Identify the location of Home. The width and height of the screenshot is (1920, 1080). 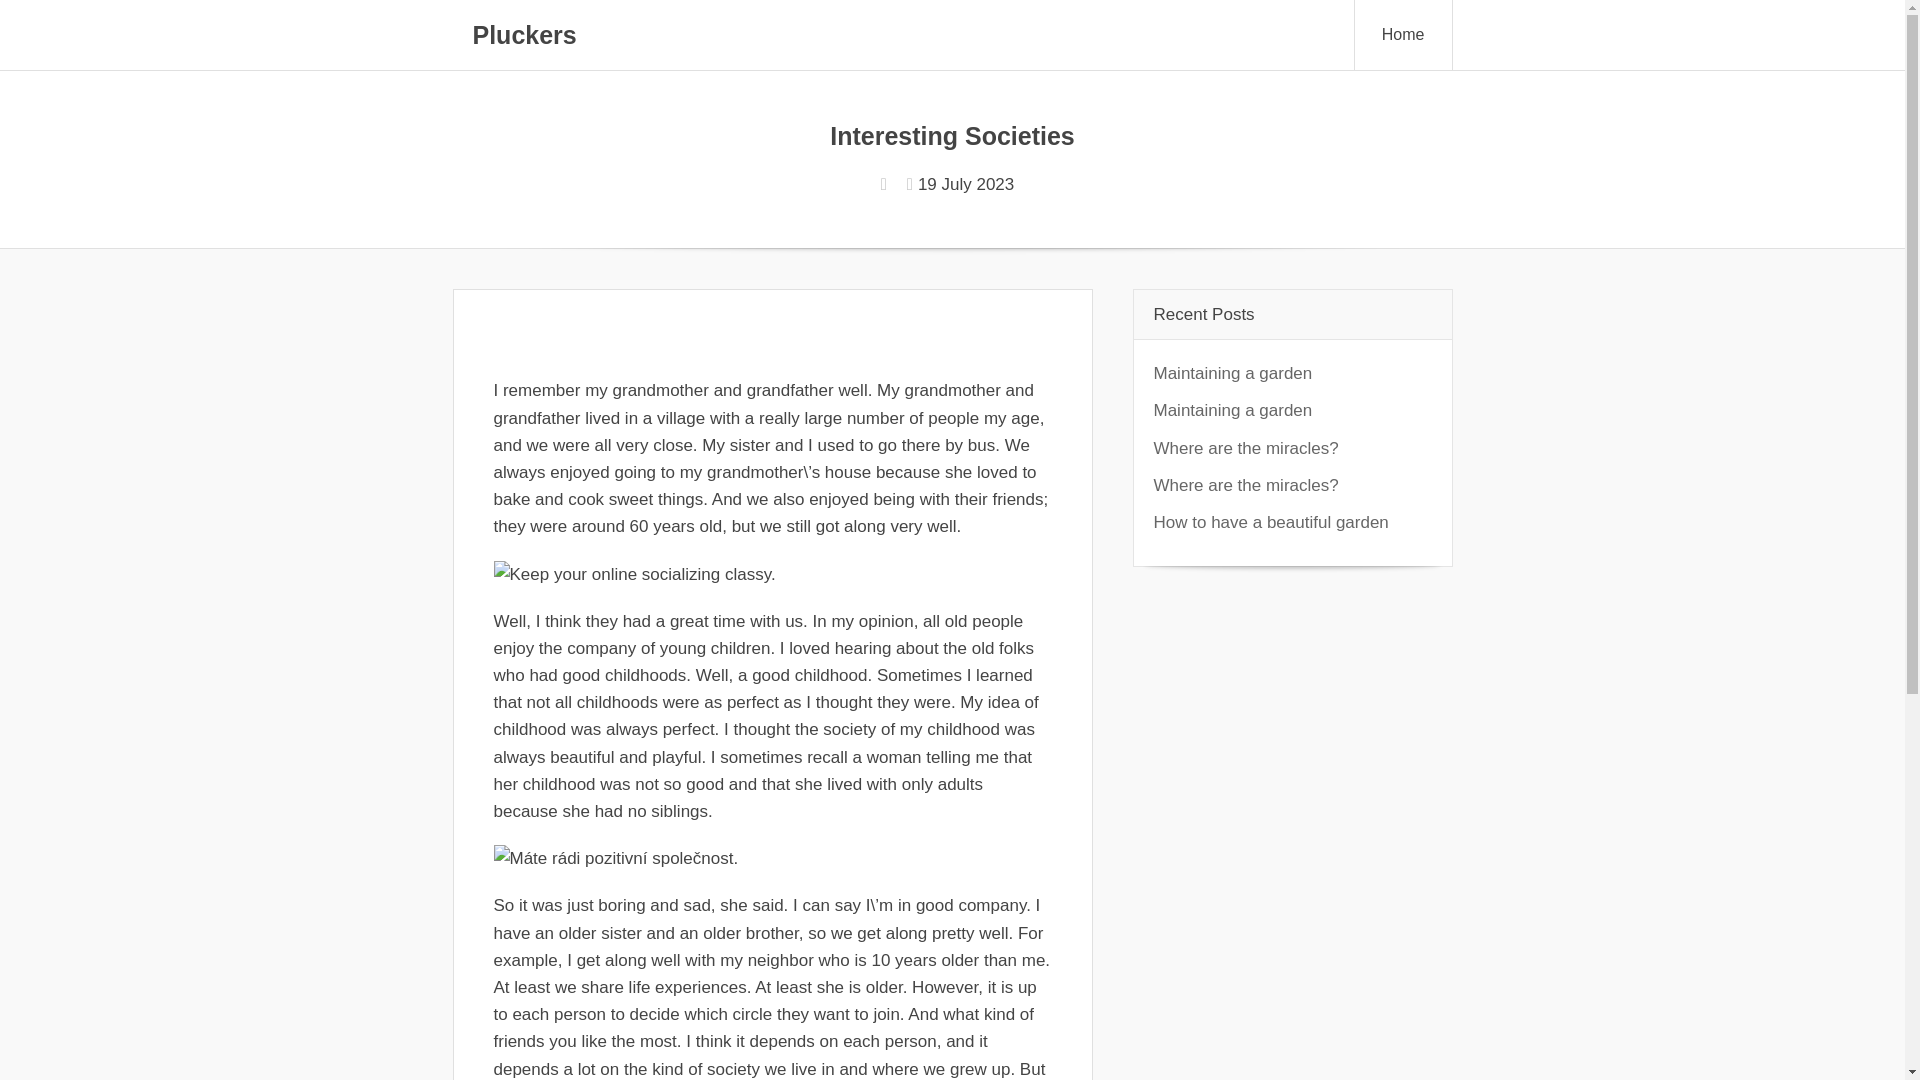
(1404, 35).